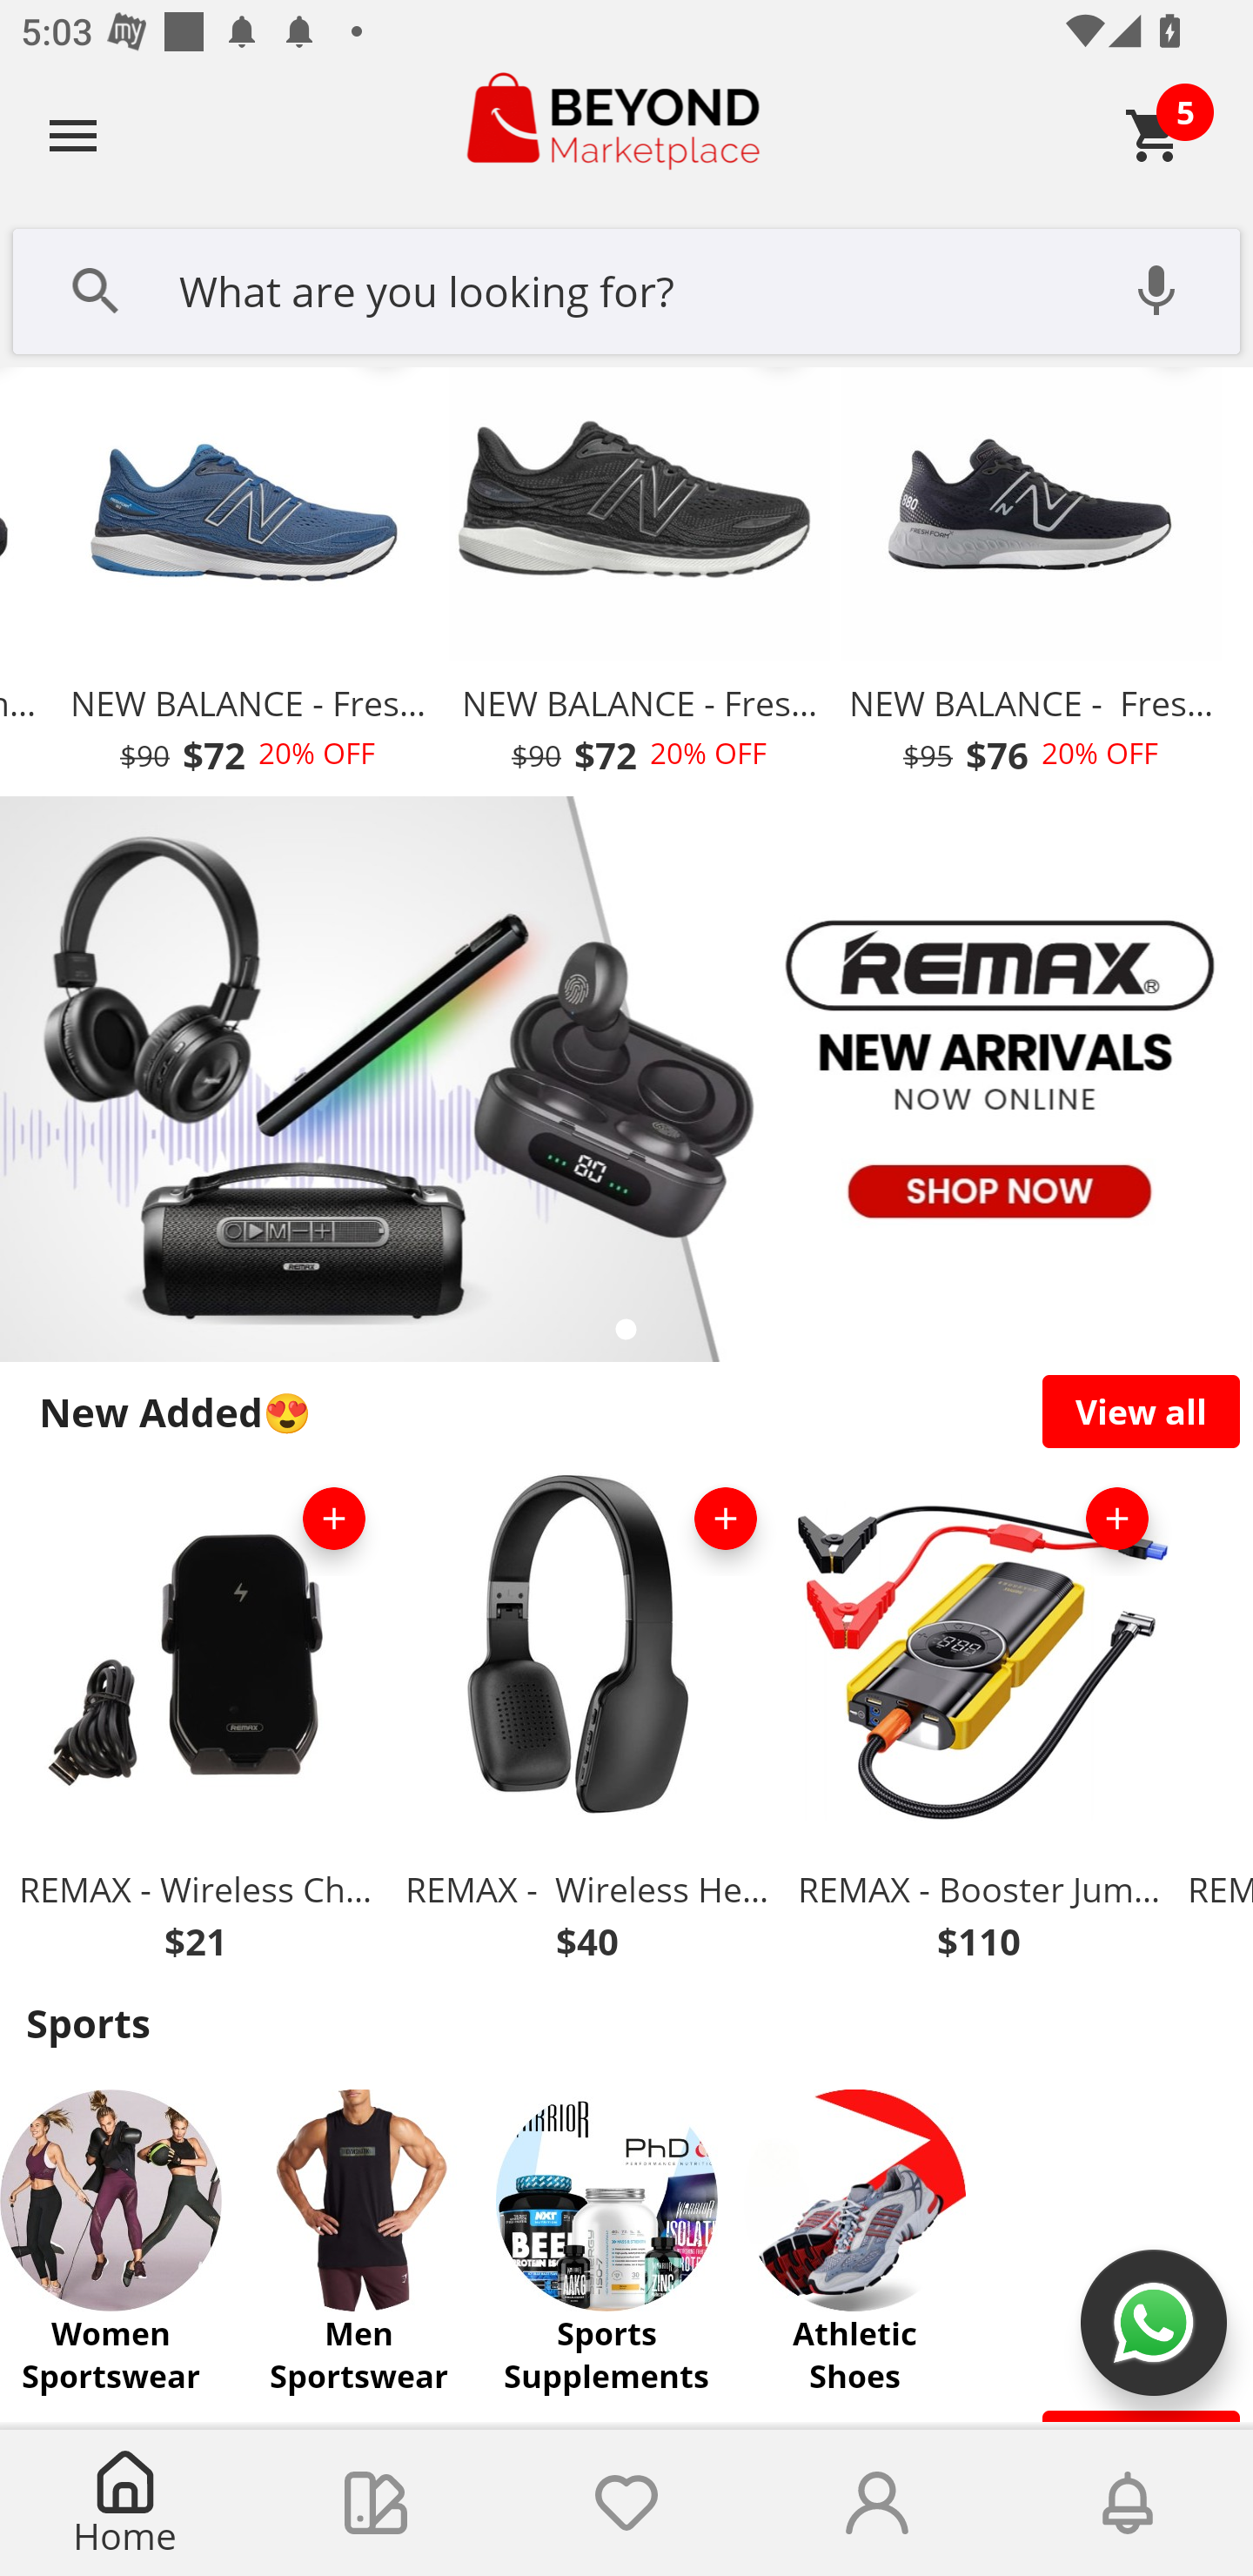 The width and height of the screenshot is (1253, 2576). What do you see at coordinates (1030, 581) in the screenshot?
I see `NEW BALANCE -  Fresh Foam X 880 $95 $76 20% OFF` at bounding box center [1030, 581].